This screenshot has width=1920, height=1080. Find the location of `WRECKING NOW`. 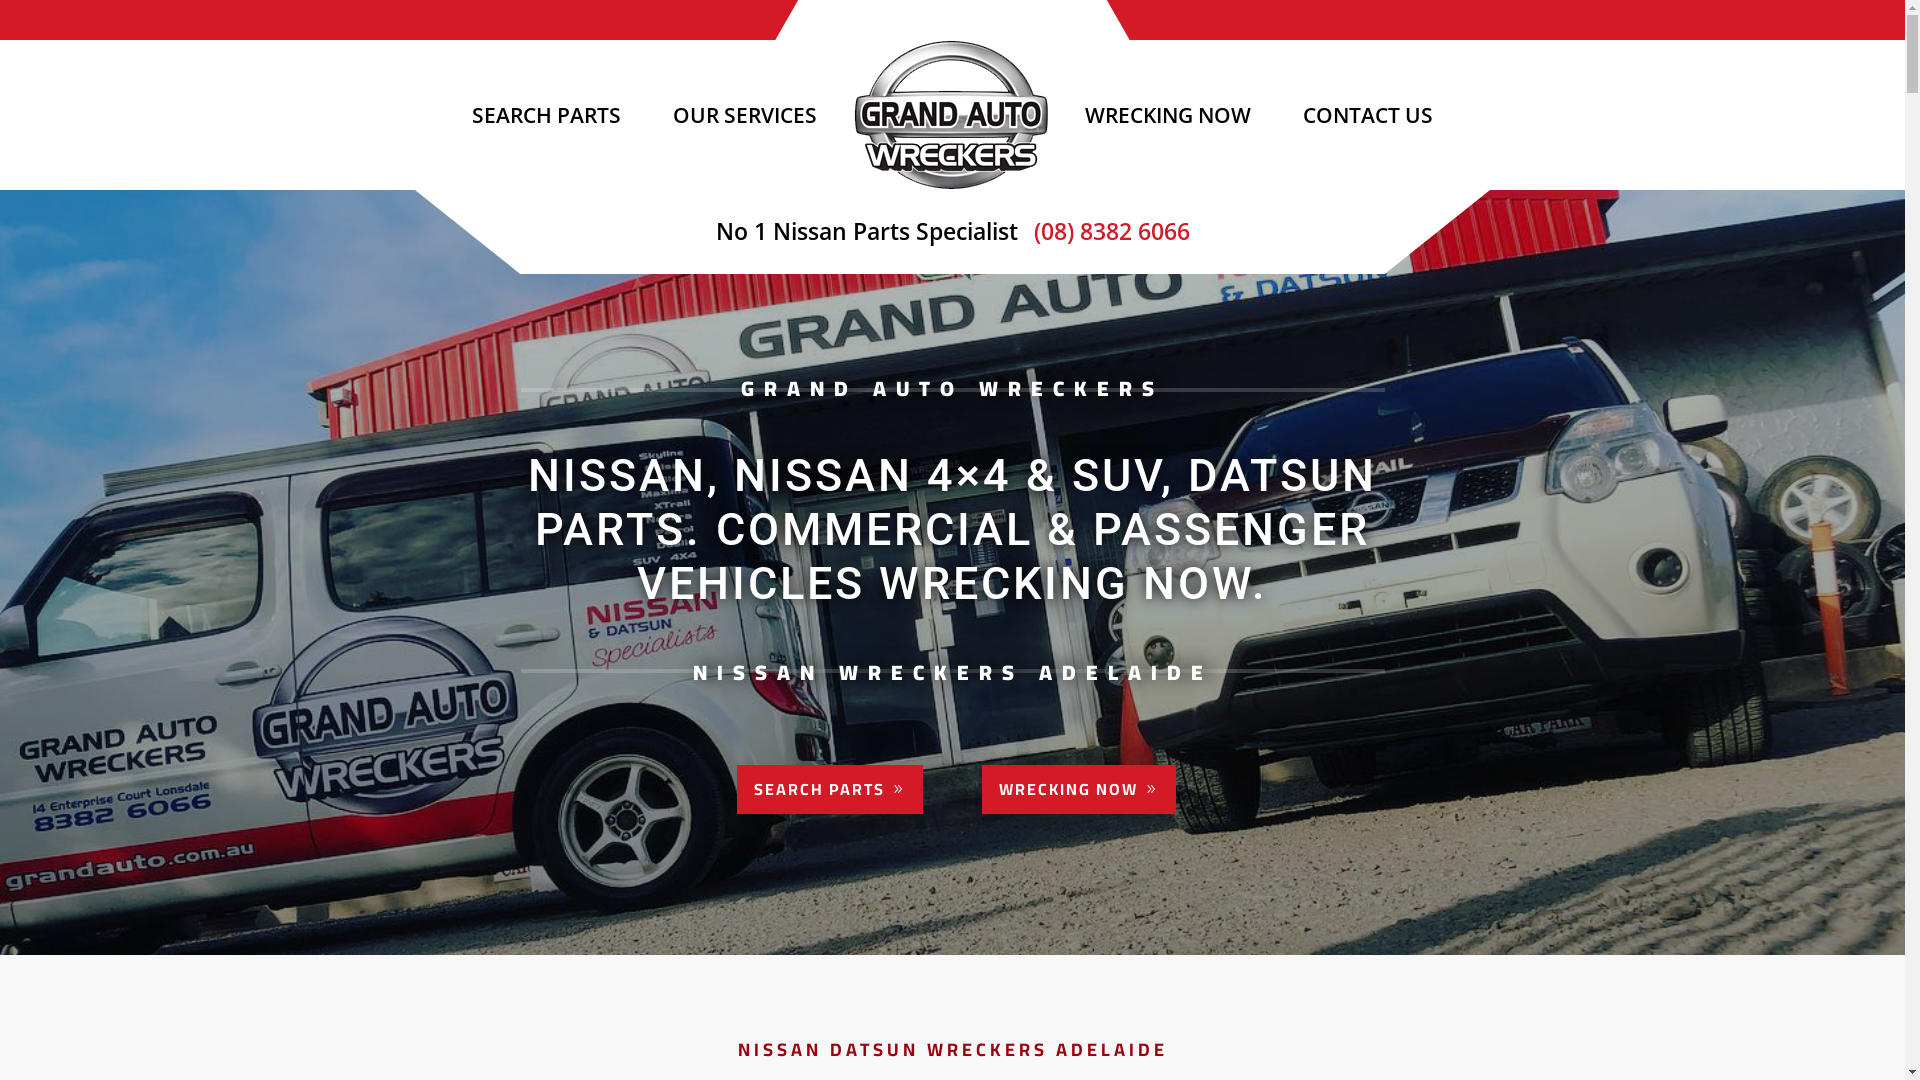

WRECKING NOW is located at coordinates (1168, 115).